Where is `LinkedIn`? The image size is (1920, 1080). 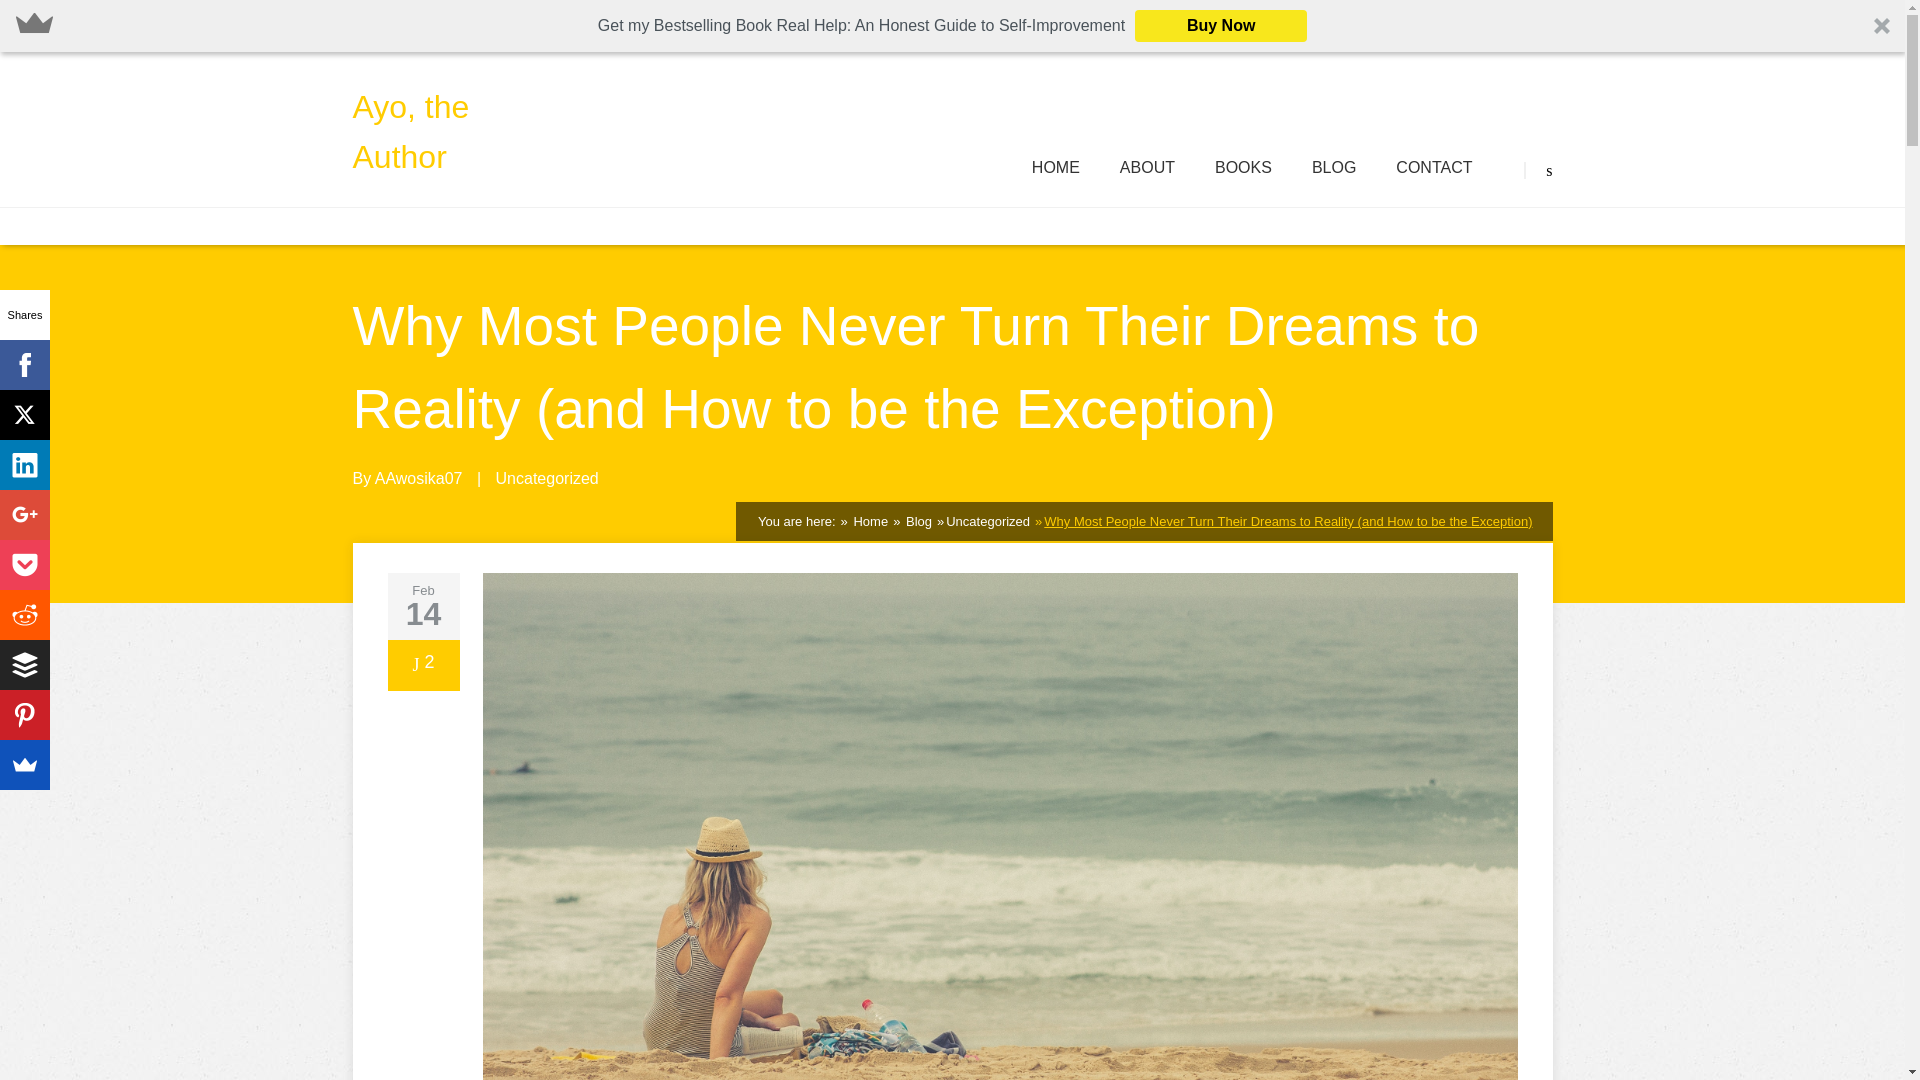
LinkedIn is located at coordinates (24, 464).